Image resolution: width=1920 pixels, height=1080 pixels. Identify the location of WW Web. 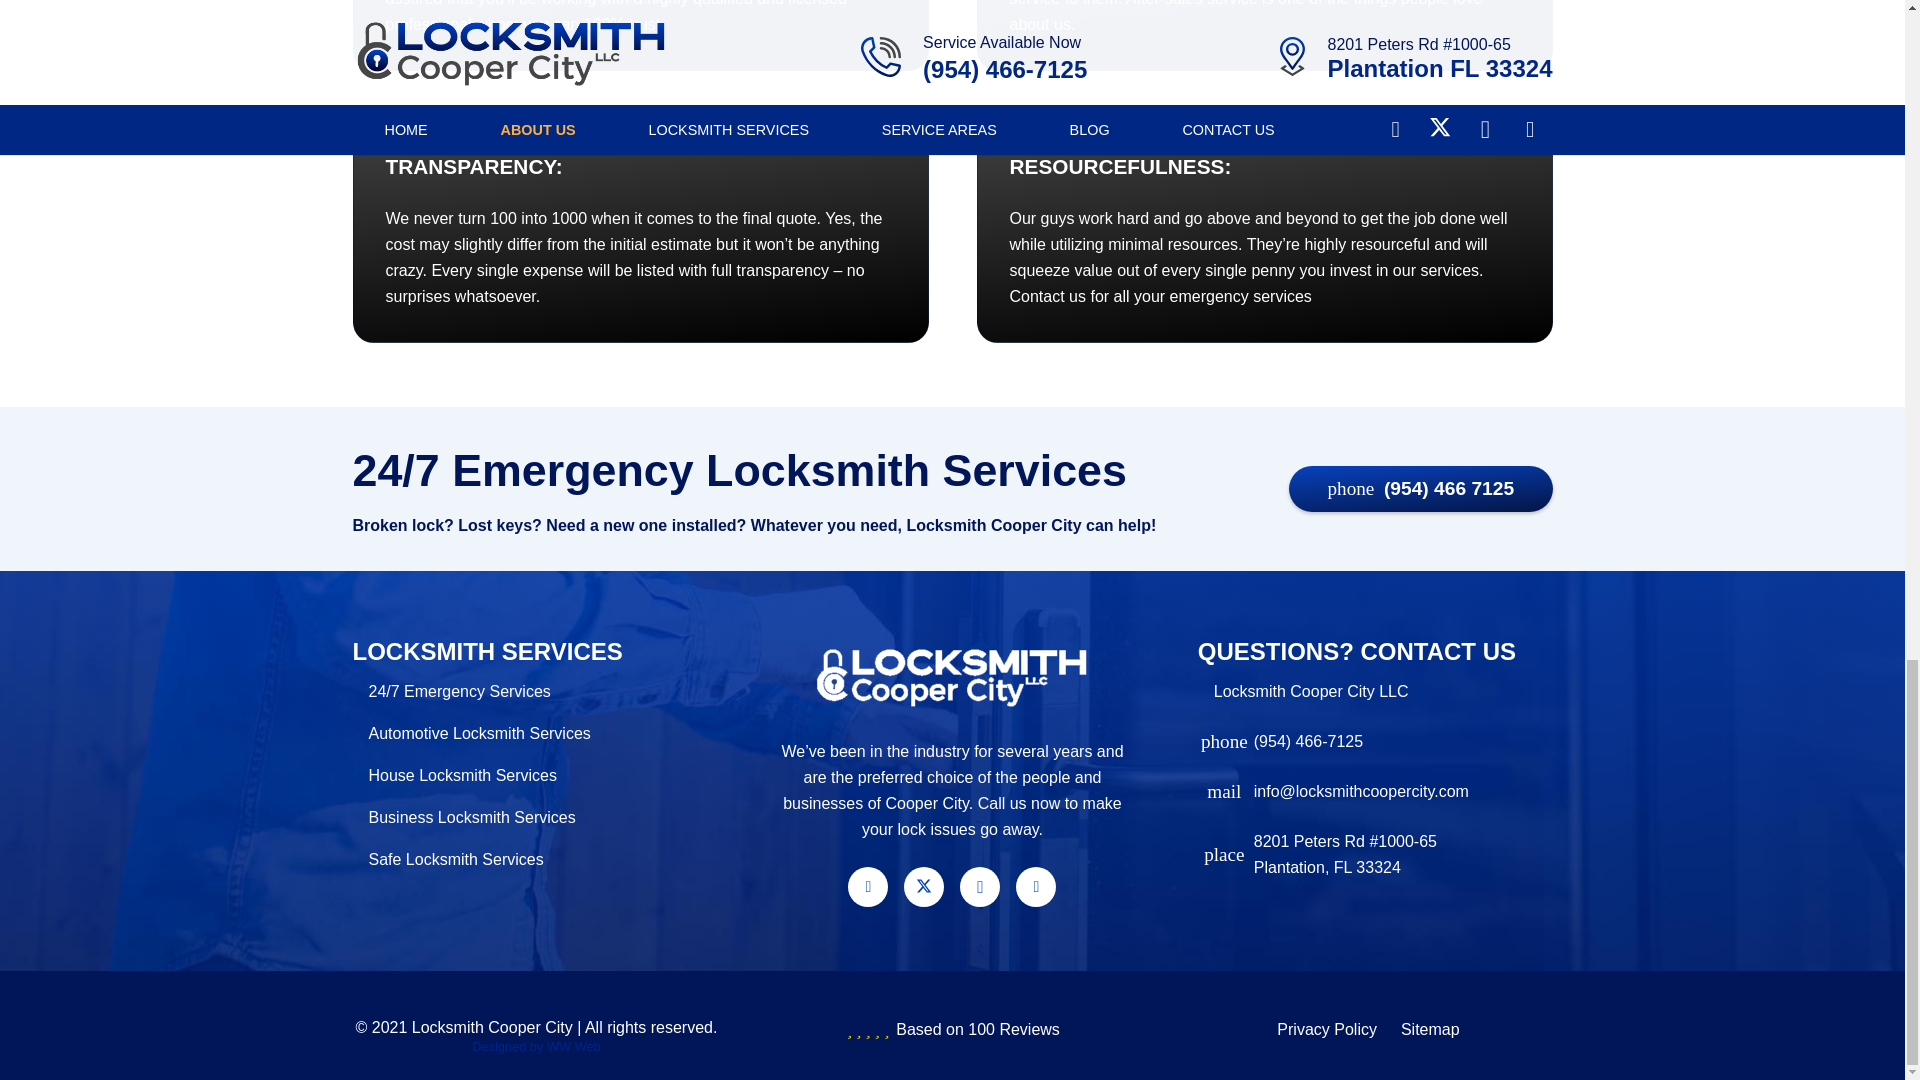
(574, 1046).